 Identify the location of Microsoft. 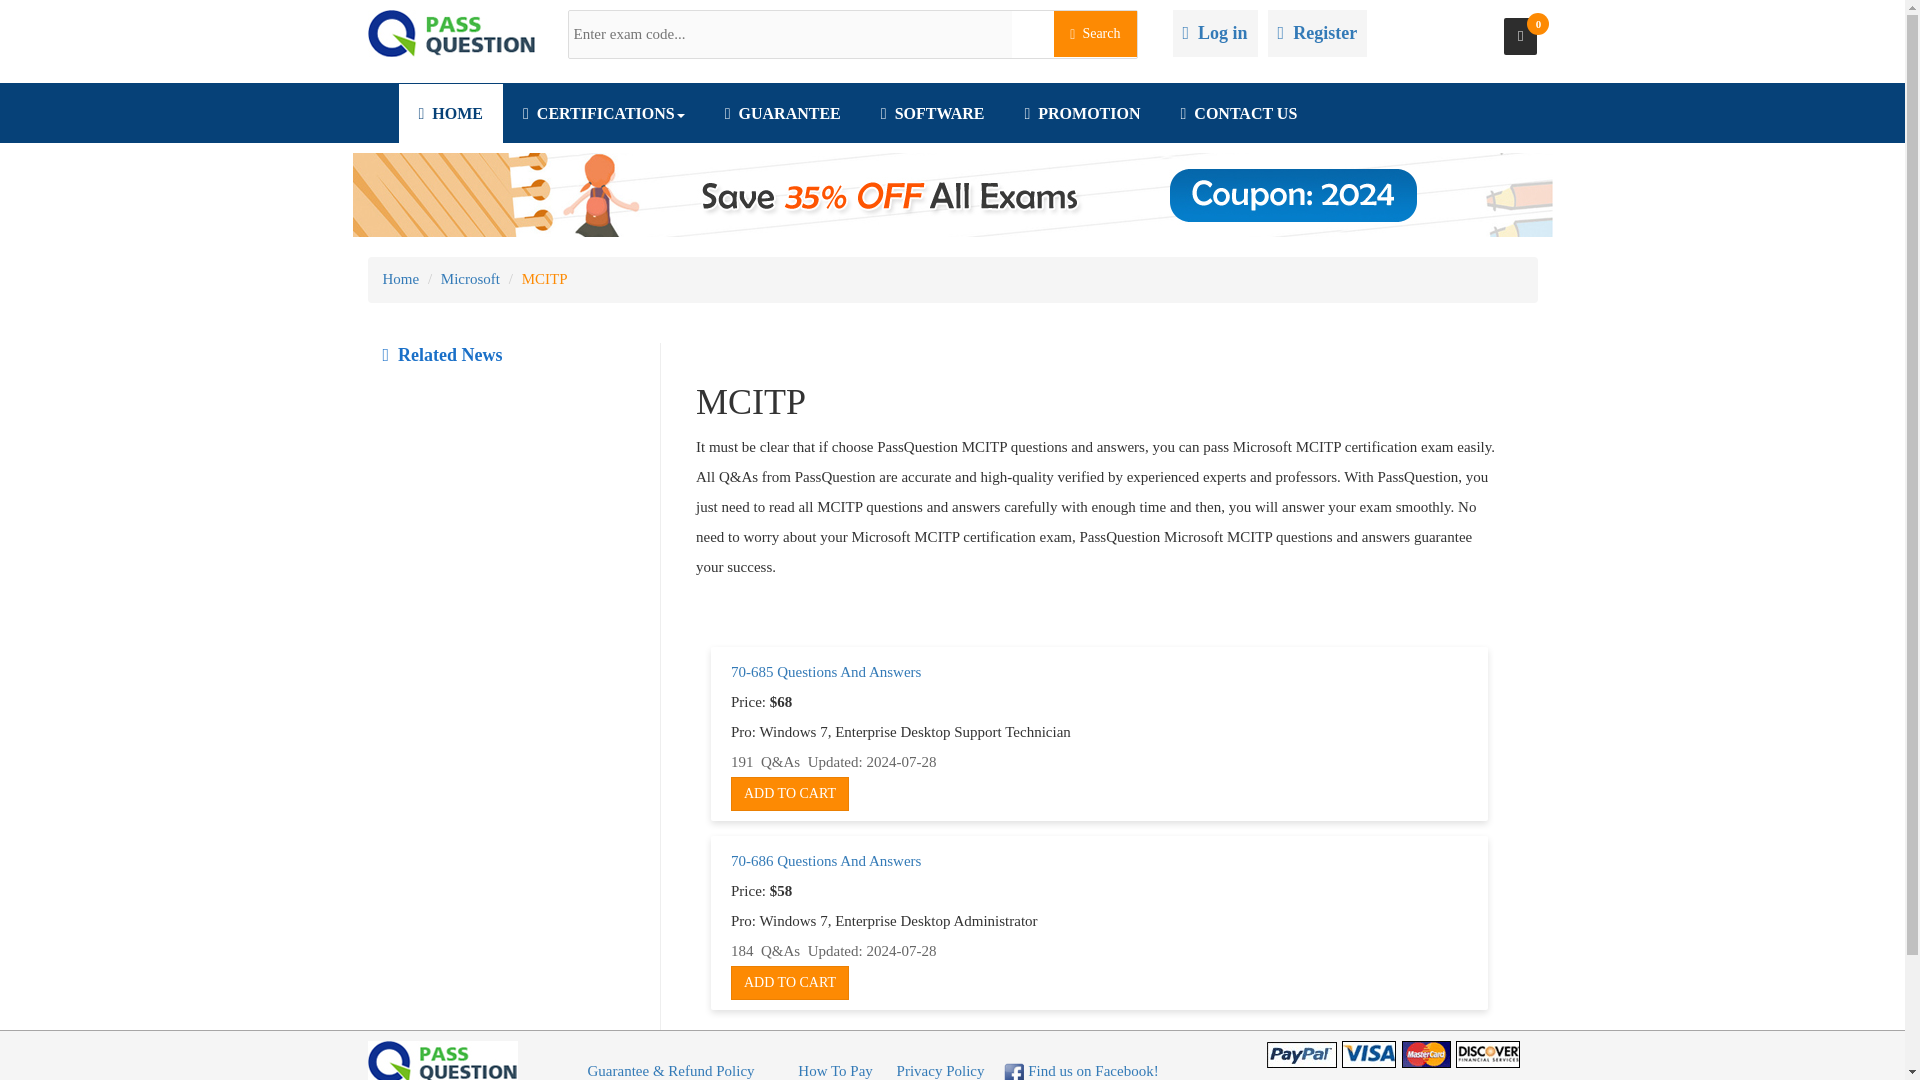
(470, 279).